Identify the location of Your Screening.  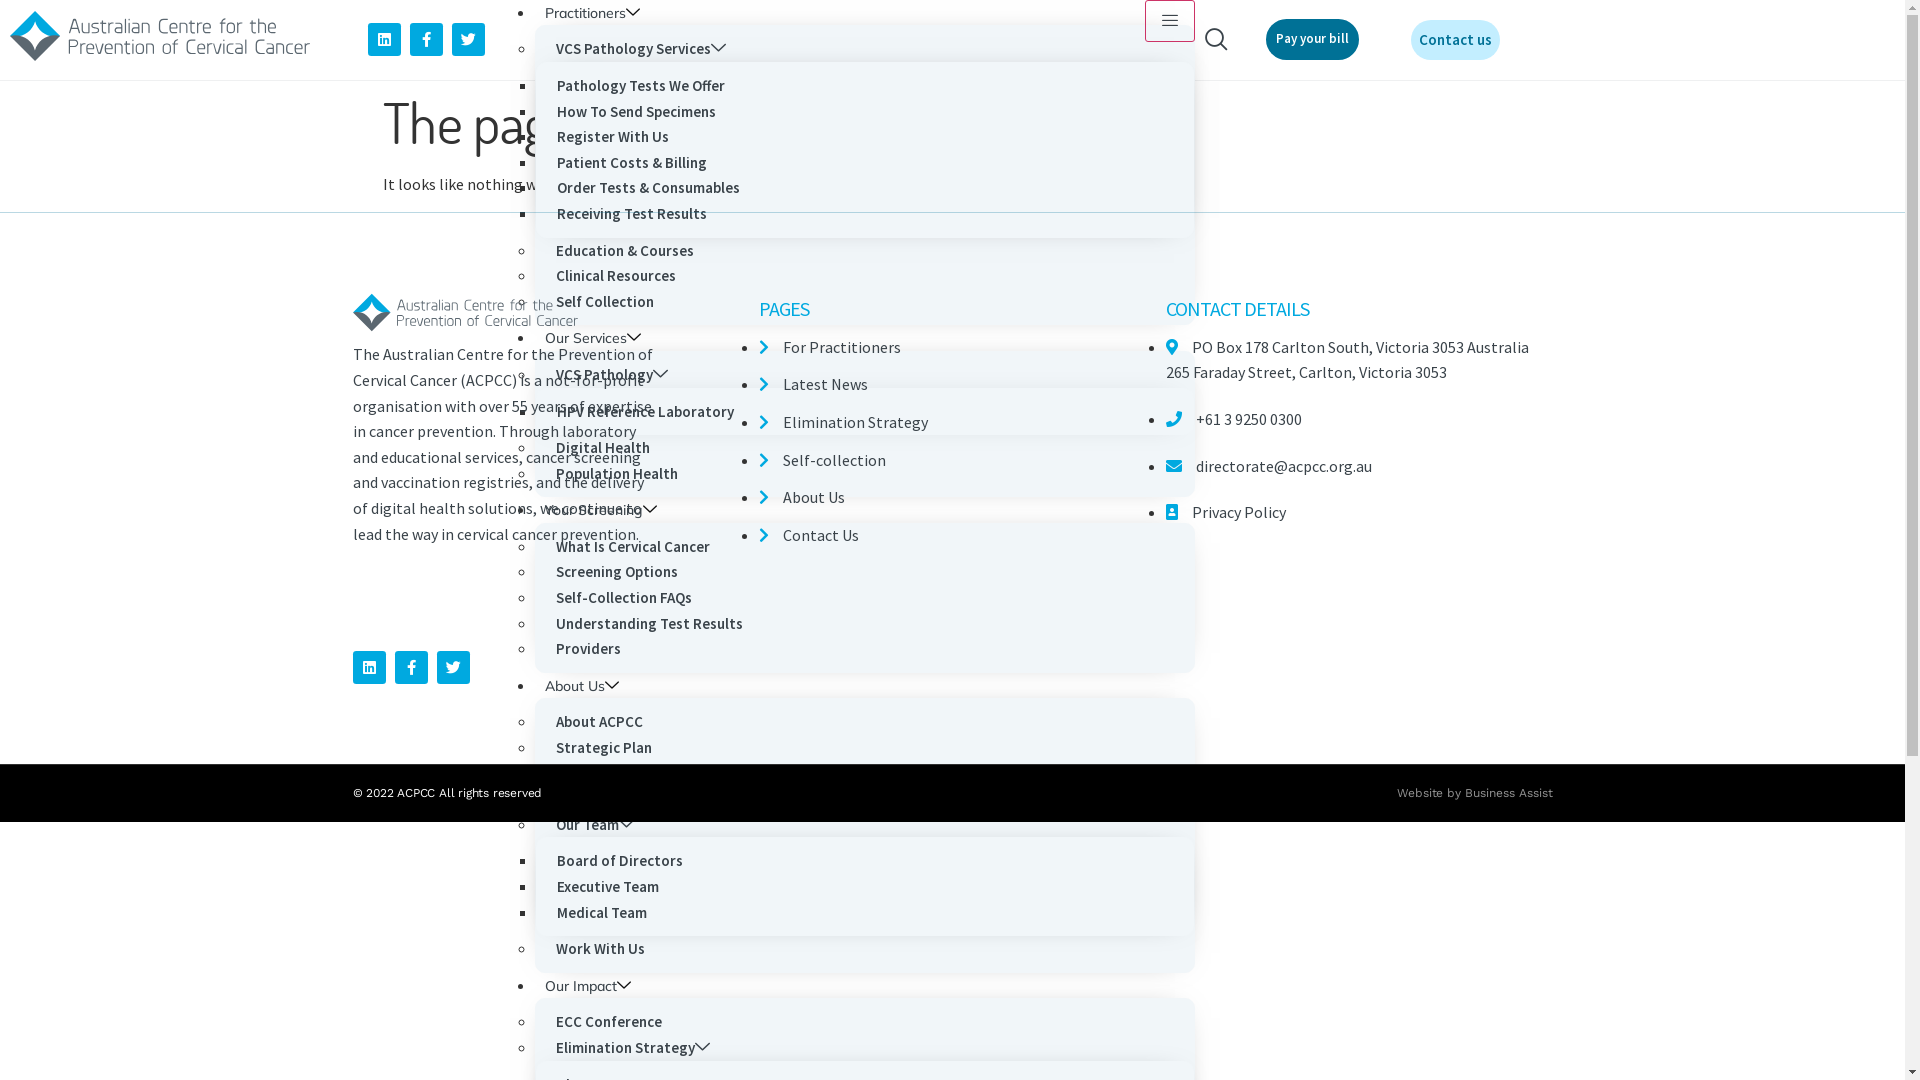
(601, 510).